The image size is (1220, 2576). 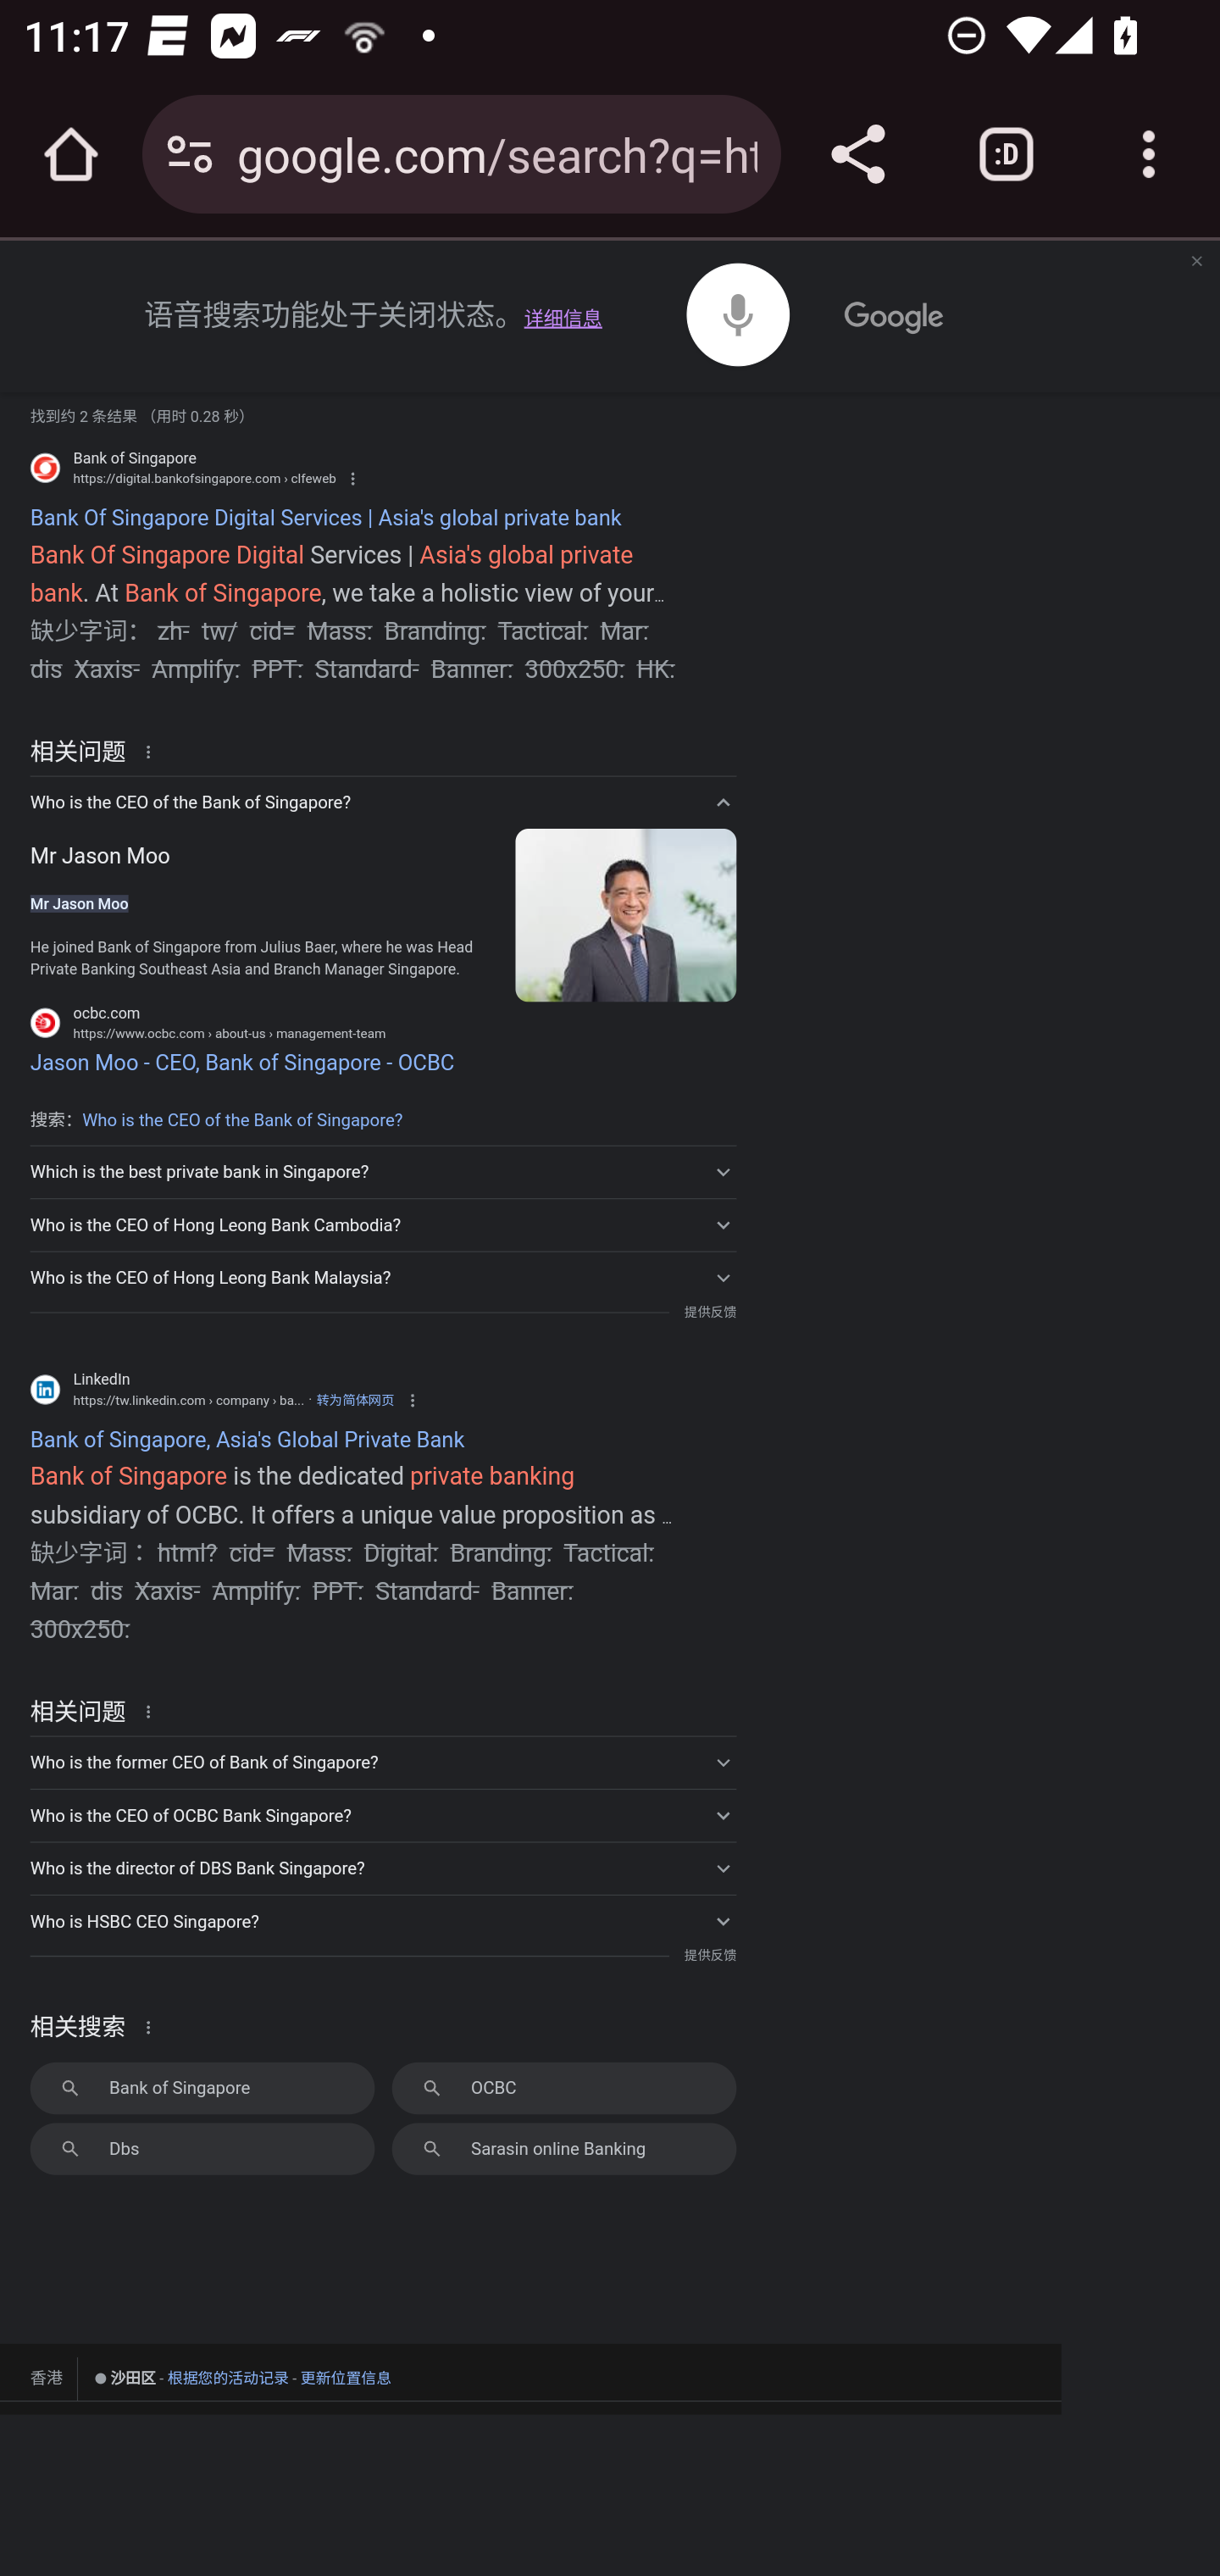 I want to click on Who is the former CEO of Bank of Singapore?, so click(x=382, y=1761).